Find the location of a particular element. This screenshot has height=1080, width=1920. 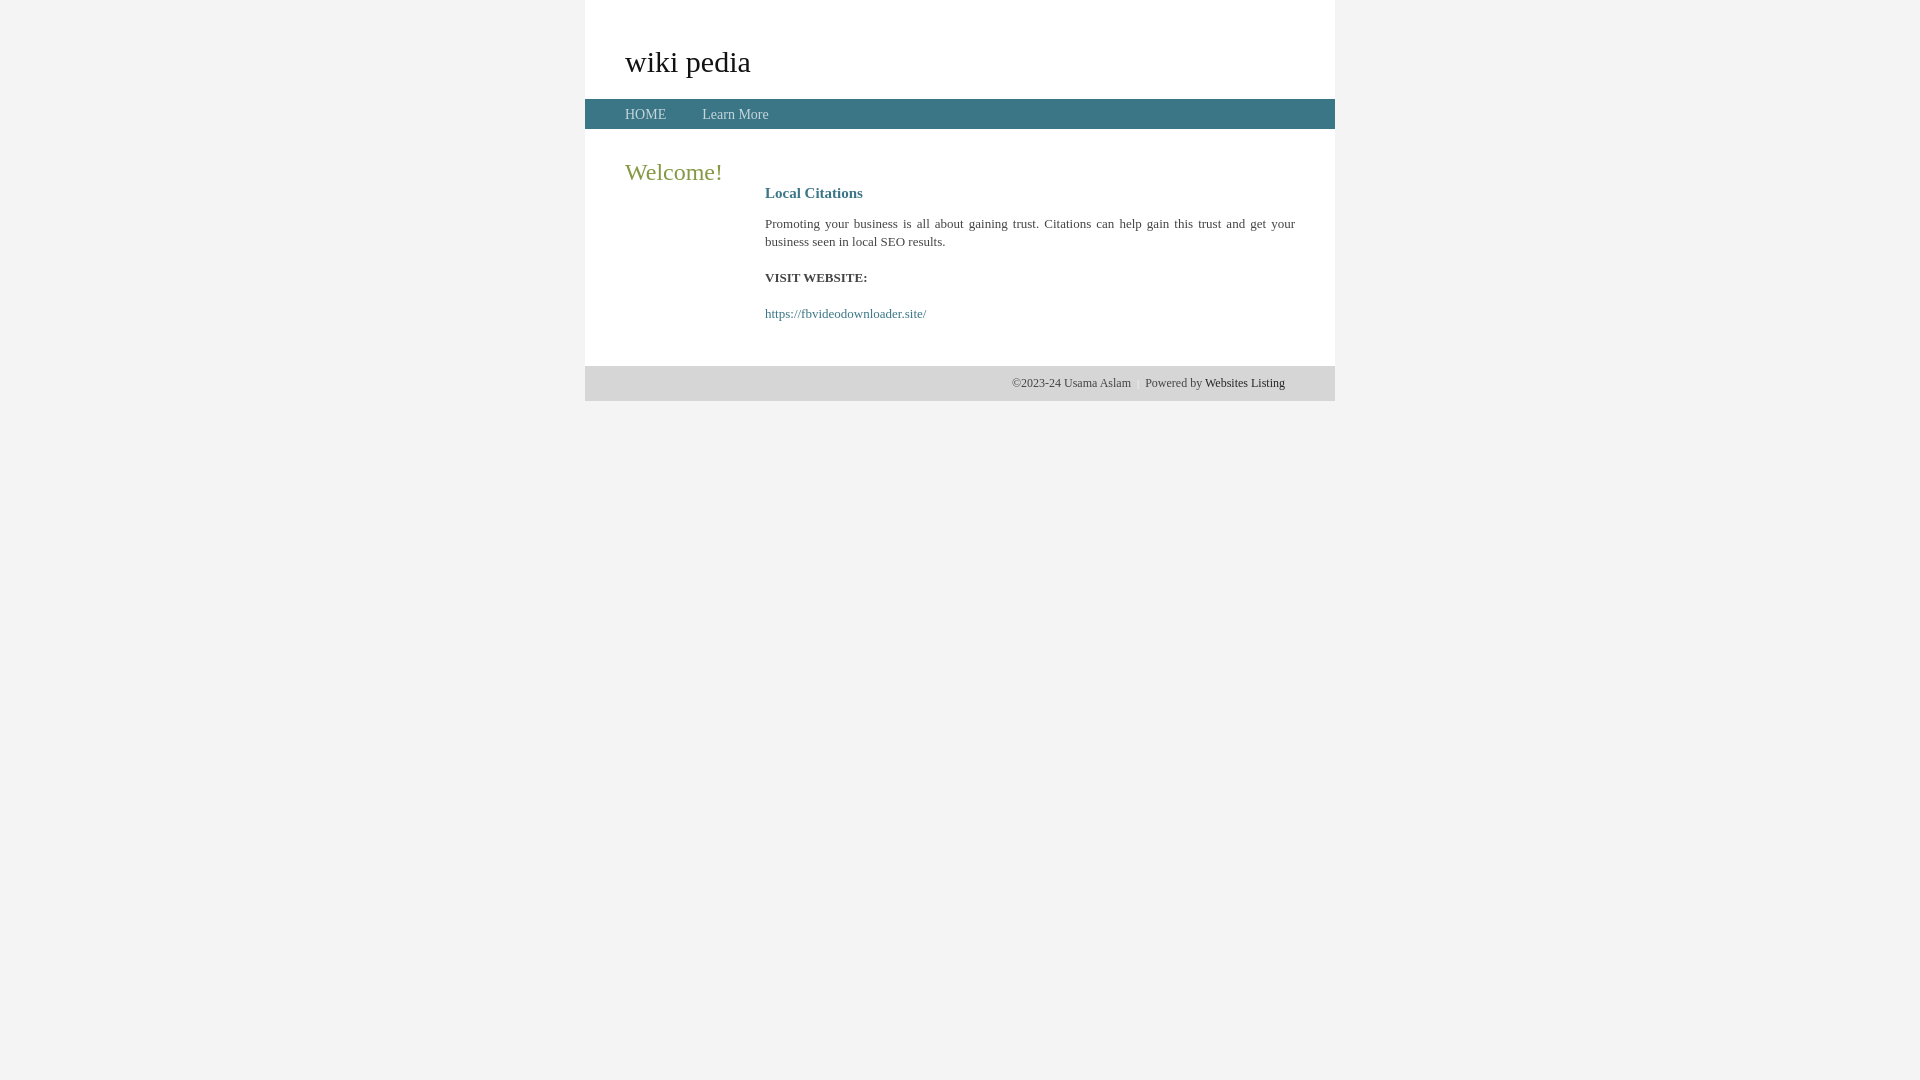

Learn More is located at coordinates (735, 114).